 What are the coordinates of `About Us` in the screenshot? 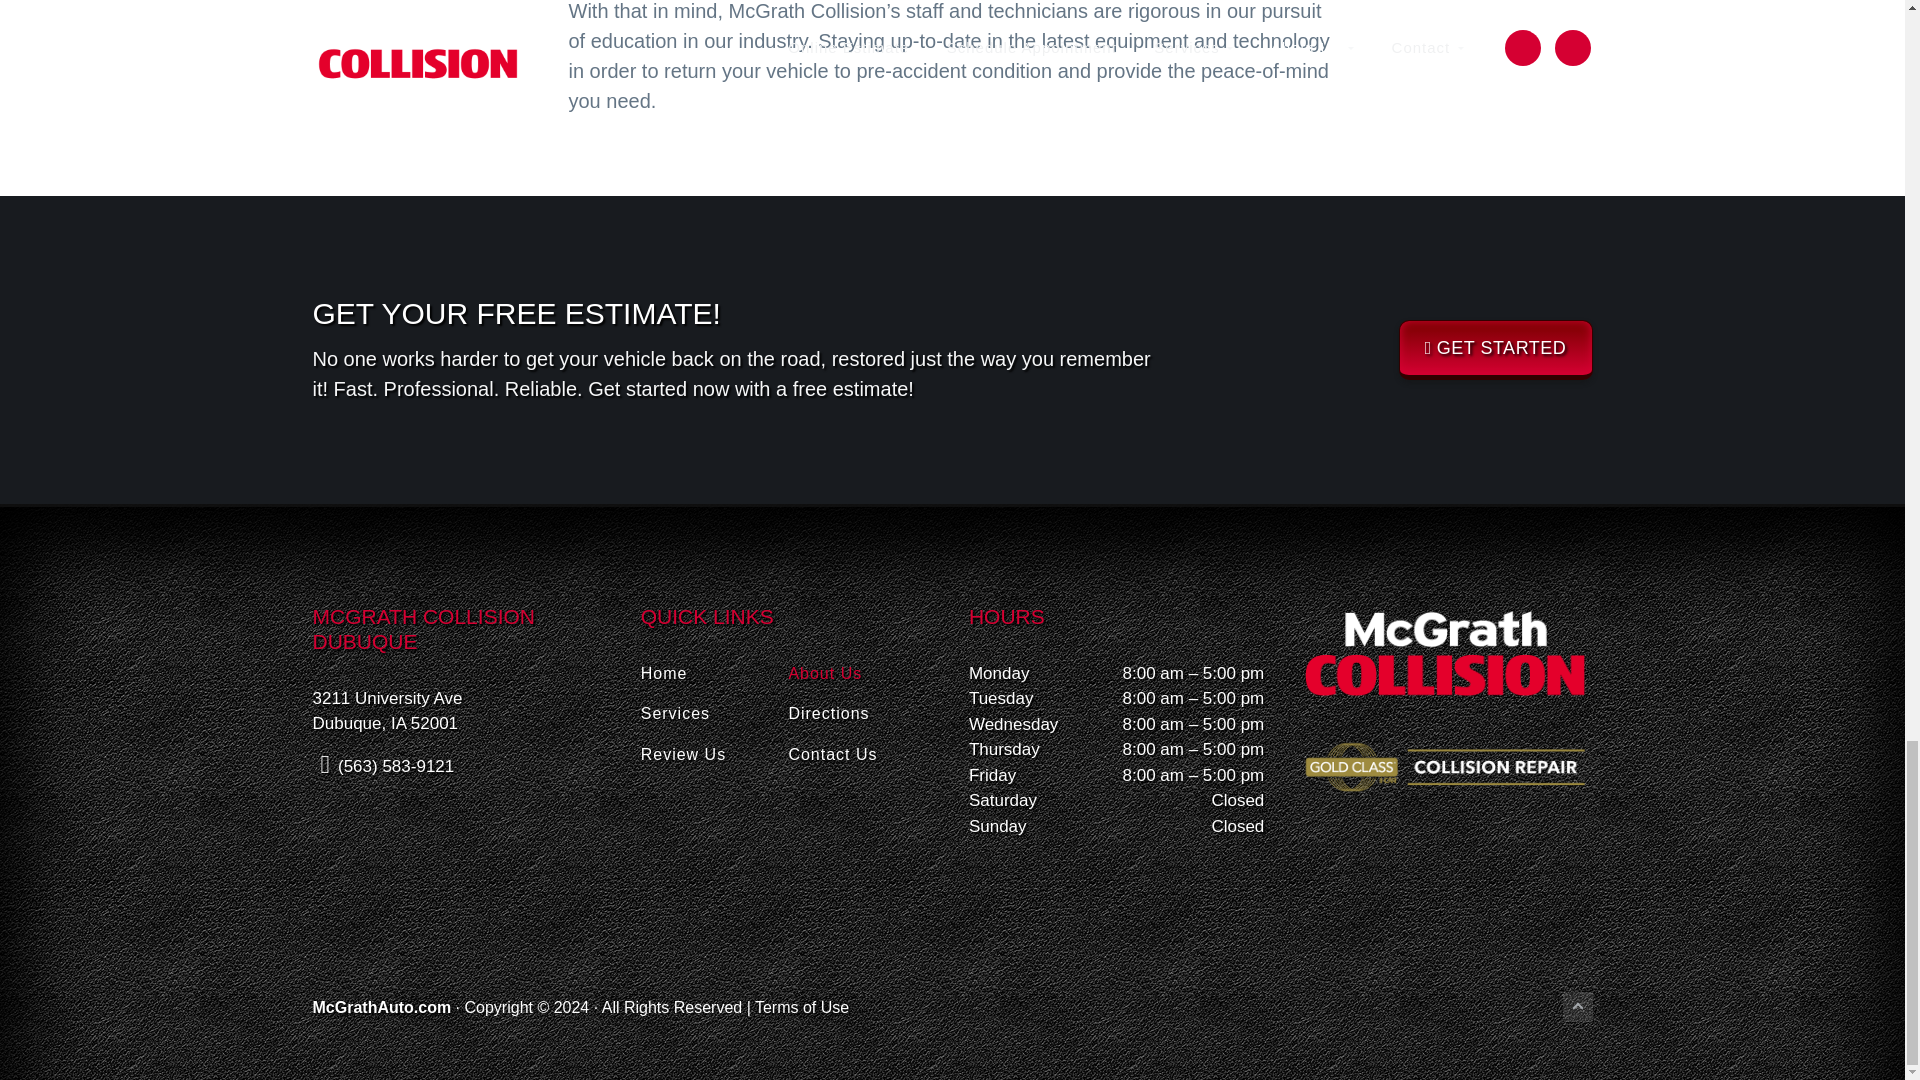 It's located at (862, 673).